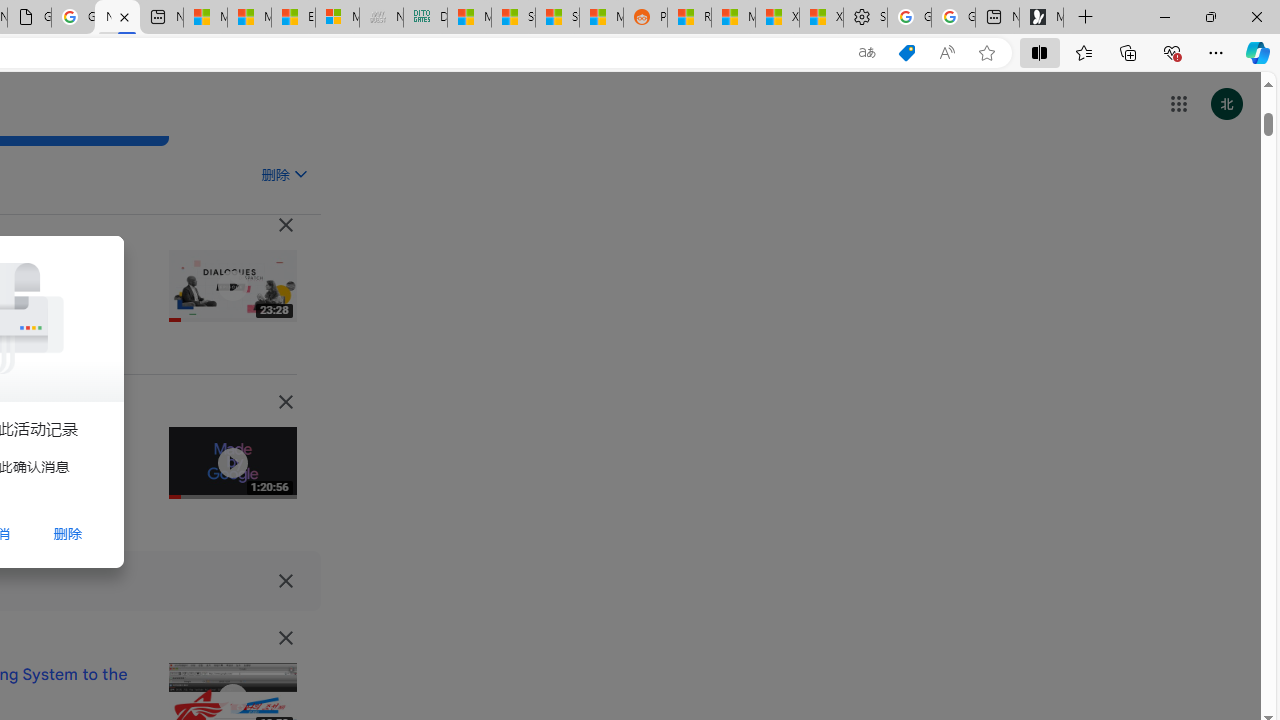  Describe the element at coordinates (689, 18) in the screenshot. I see `R******* | Trusted Community Engagement and Contributions` at that location.